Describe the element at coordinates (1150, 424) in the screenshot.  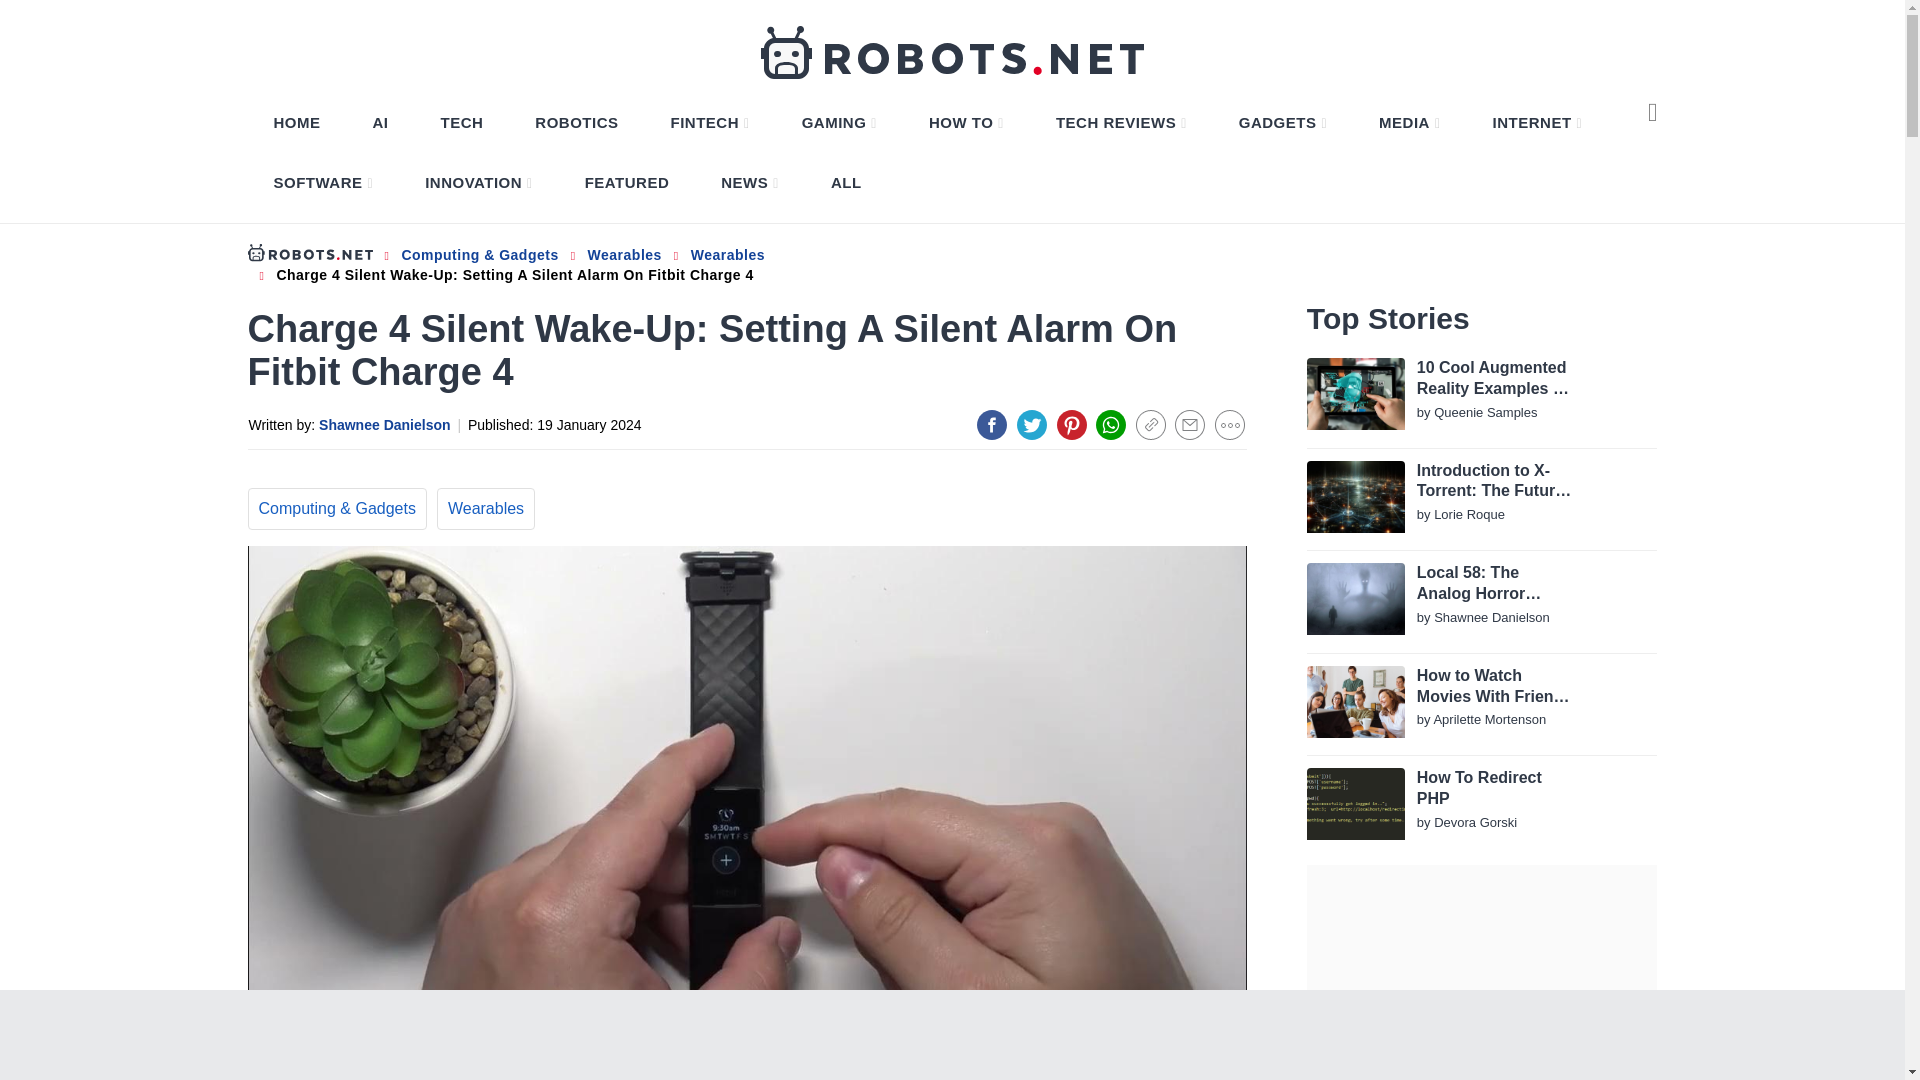
I see `Copy to Clipboard` at that location.